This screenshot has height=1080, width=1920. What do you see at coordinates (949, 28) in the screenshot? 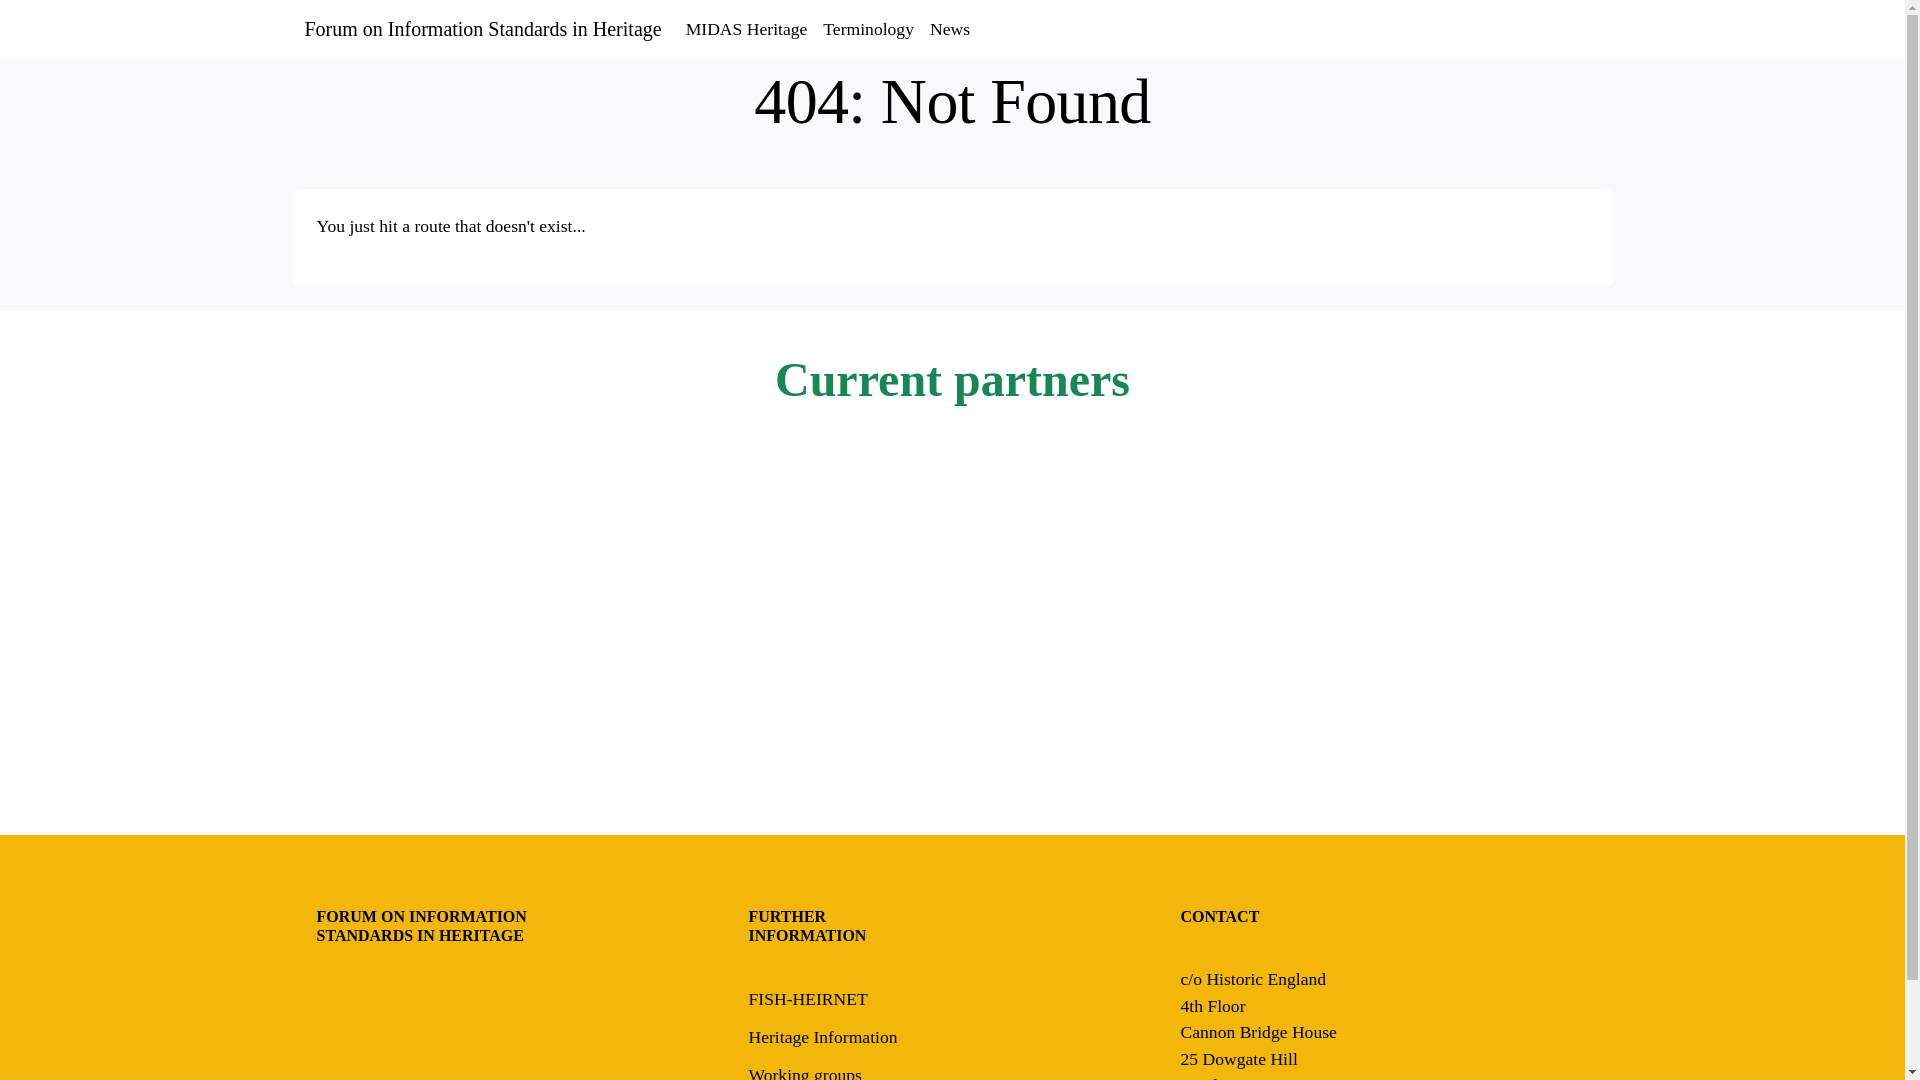
I see `News` at bounding box center [949, 28].